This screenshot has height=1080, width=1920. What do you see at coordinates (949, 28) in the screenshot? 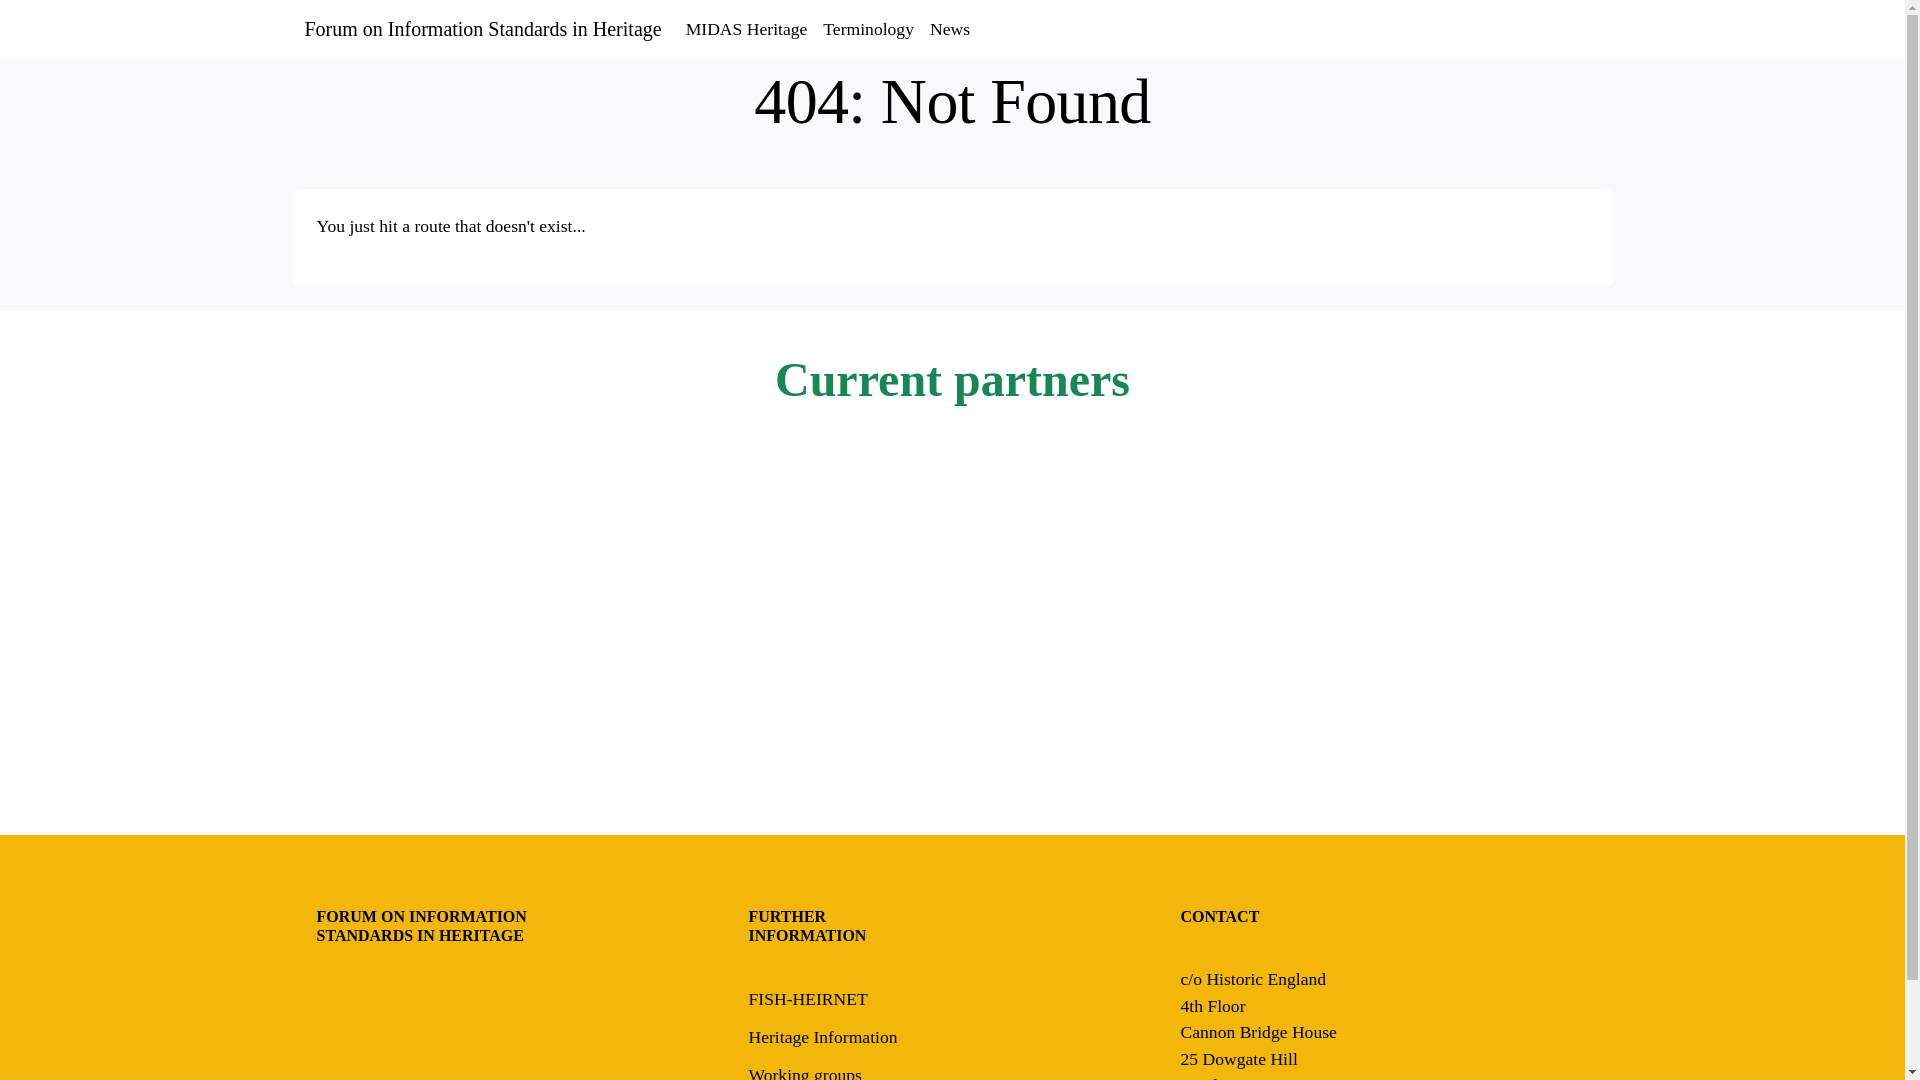
I see `News` at bounding box center [949, 28].